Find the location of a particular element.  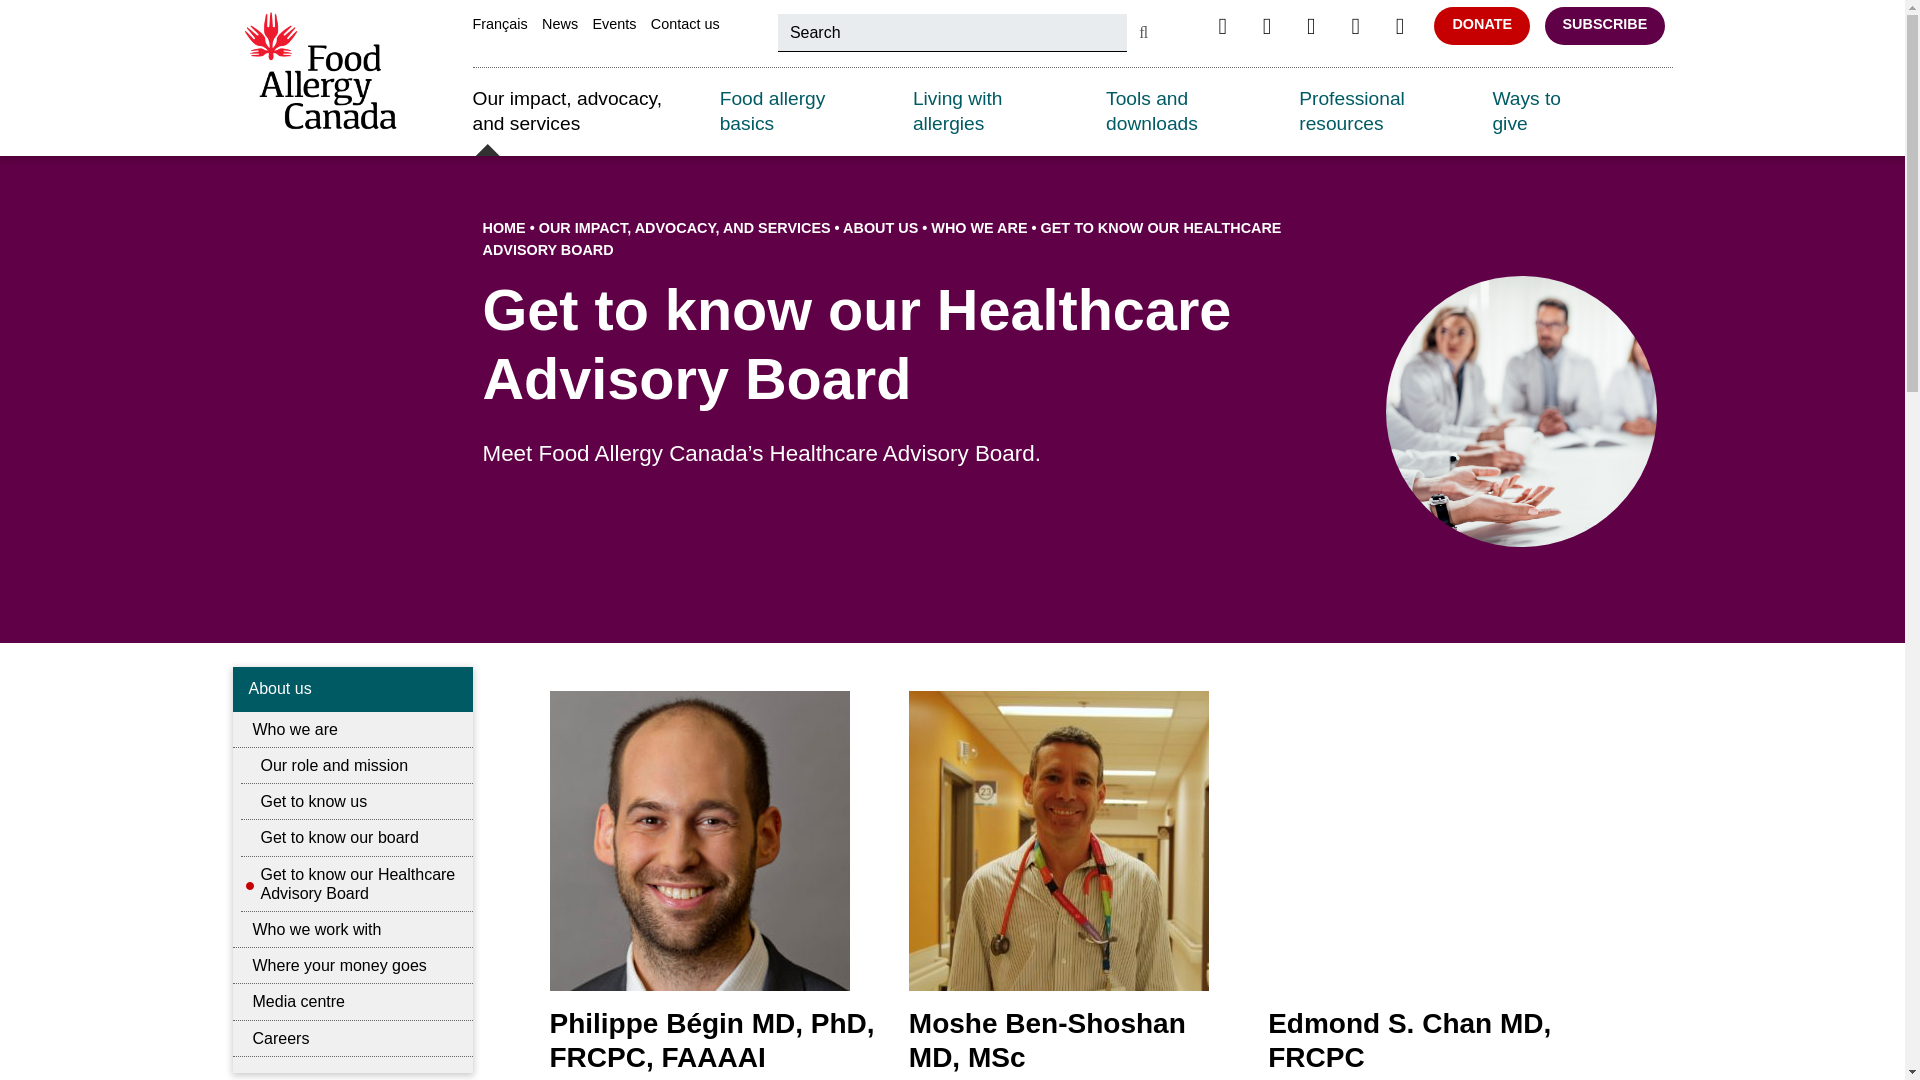

Our impact, advocacy, and services is located at coordinates (580, 112).